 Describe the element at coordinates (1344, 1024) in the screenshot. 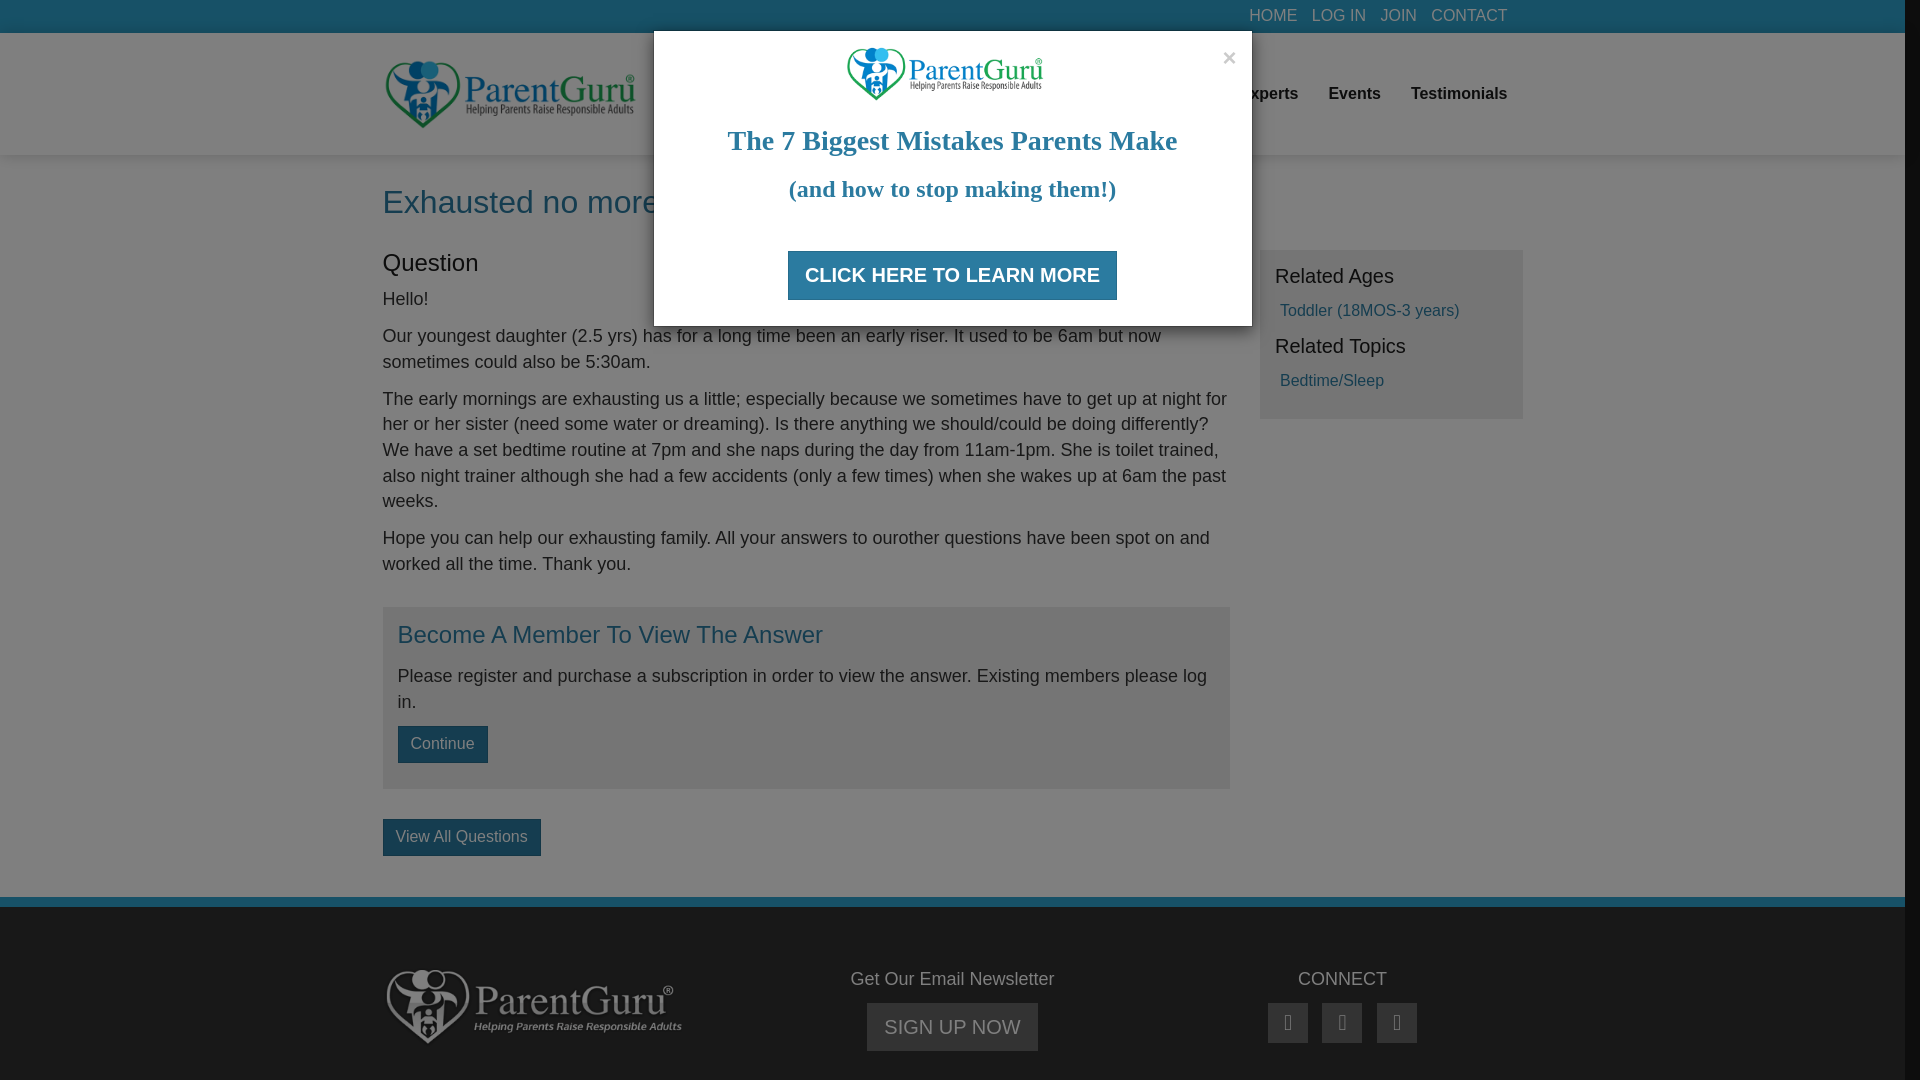

I see `Twitter` at that location.